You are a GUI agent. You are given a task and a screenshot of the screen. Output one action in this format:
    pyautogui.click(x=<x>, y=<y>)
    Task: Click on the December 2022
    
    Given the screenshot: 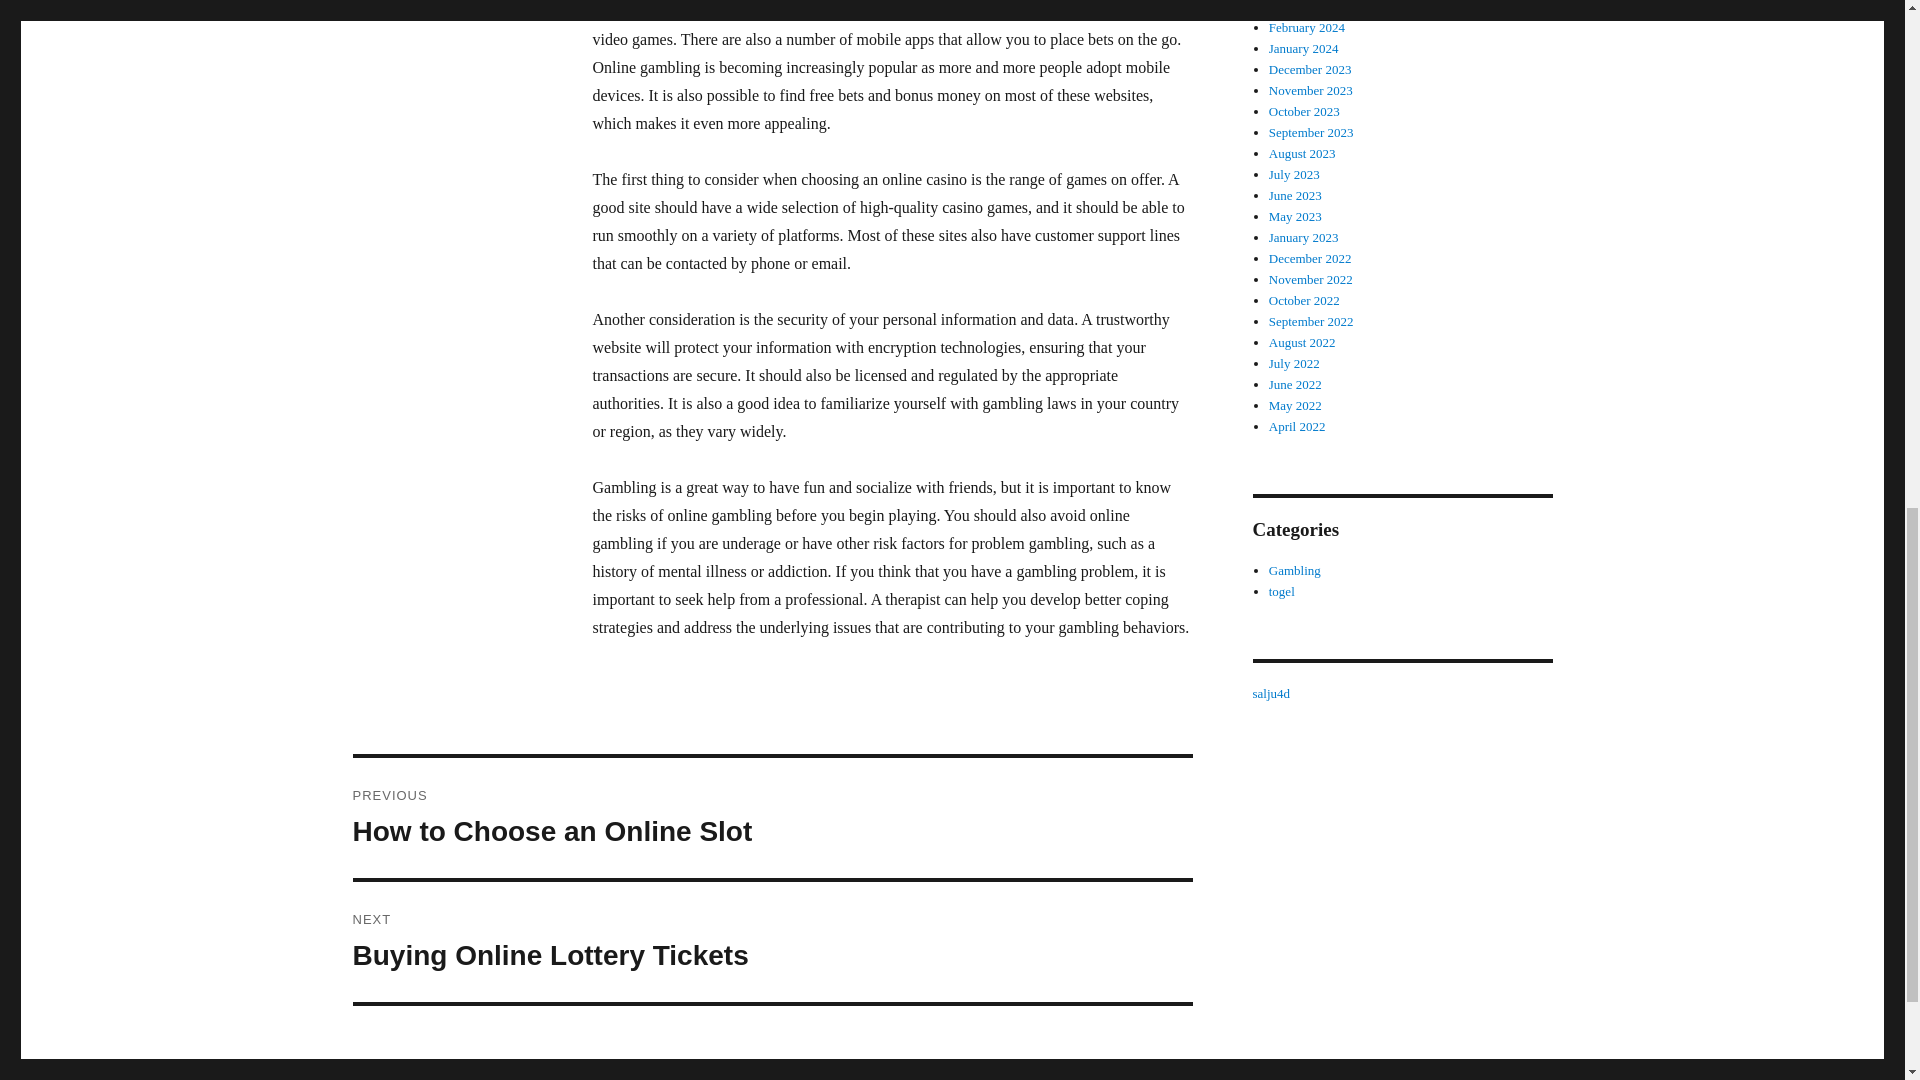 What is the action you would take?
    pyautogui.click(x=1300, y=7)
    